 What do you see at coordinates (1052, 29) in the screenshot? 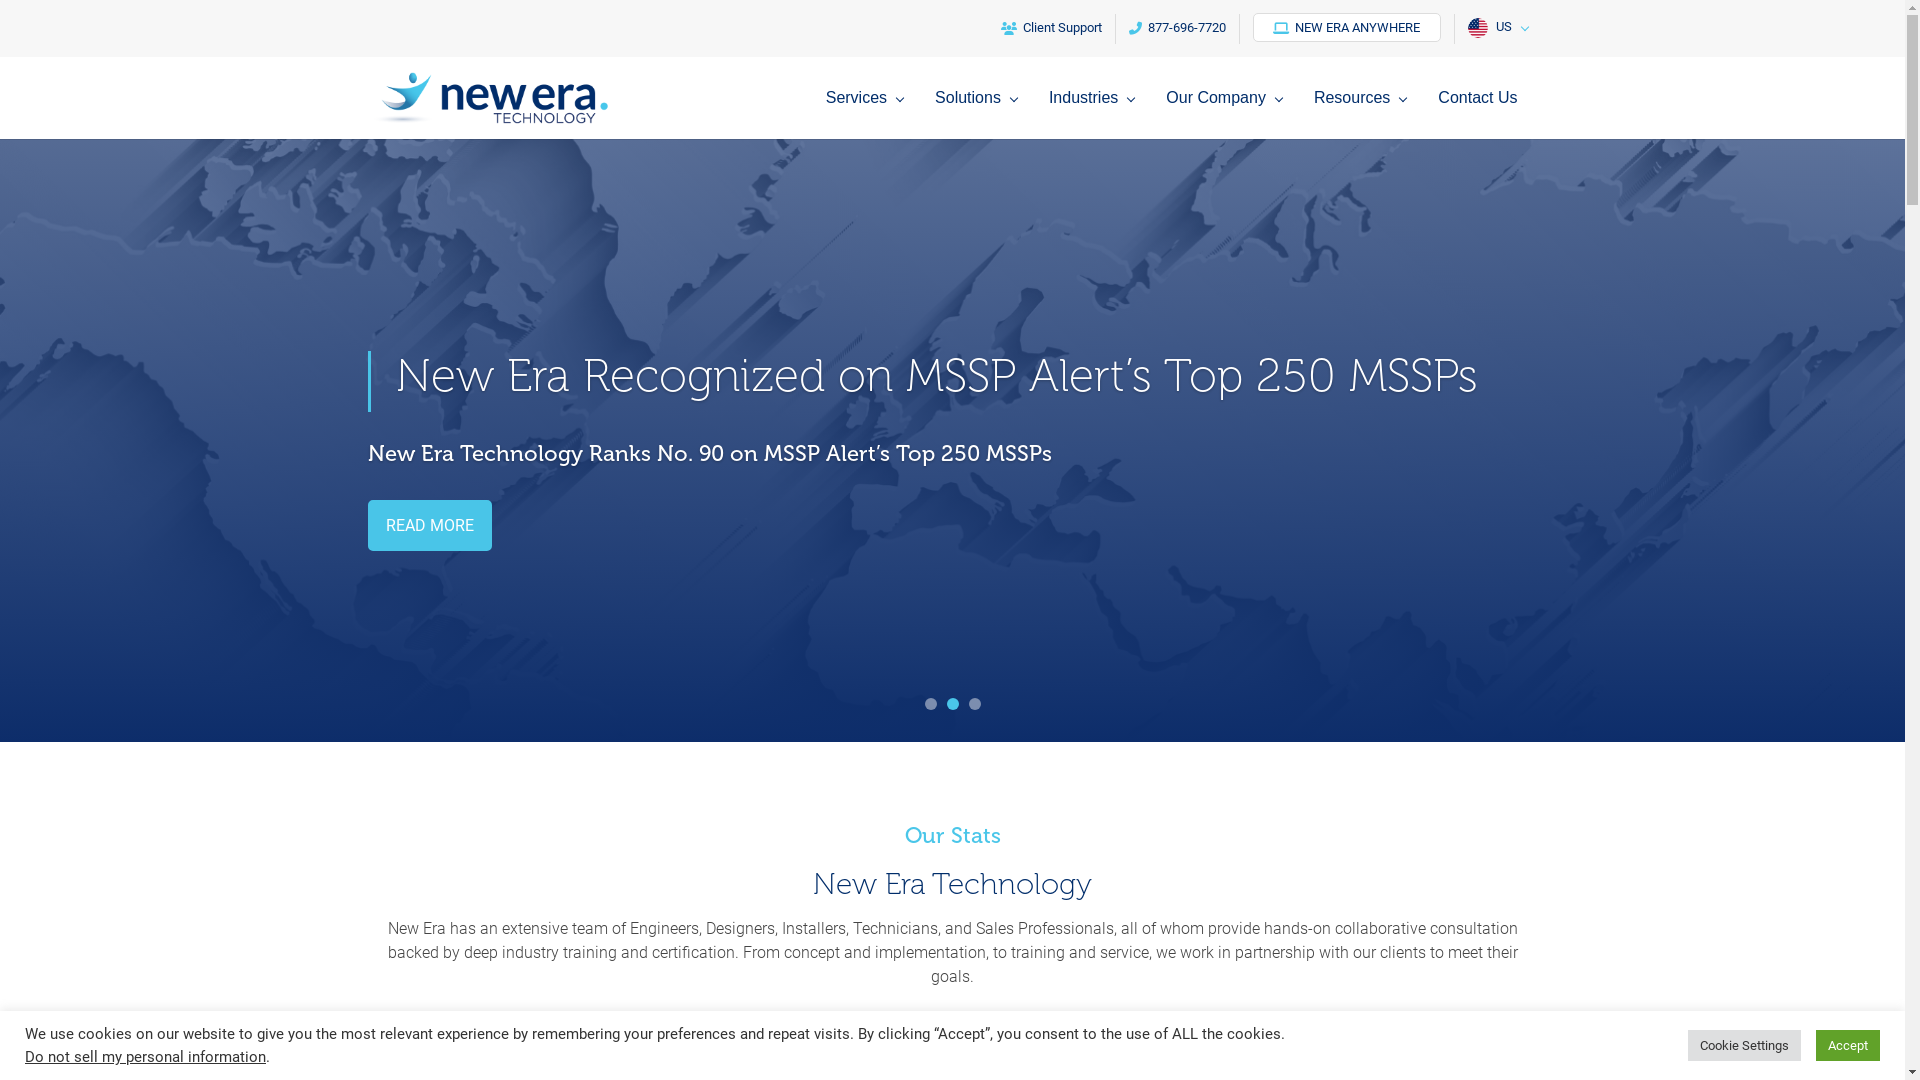
I see `Client Support` at bounding box center [1052, 29].